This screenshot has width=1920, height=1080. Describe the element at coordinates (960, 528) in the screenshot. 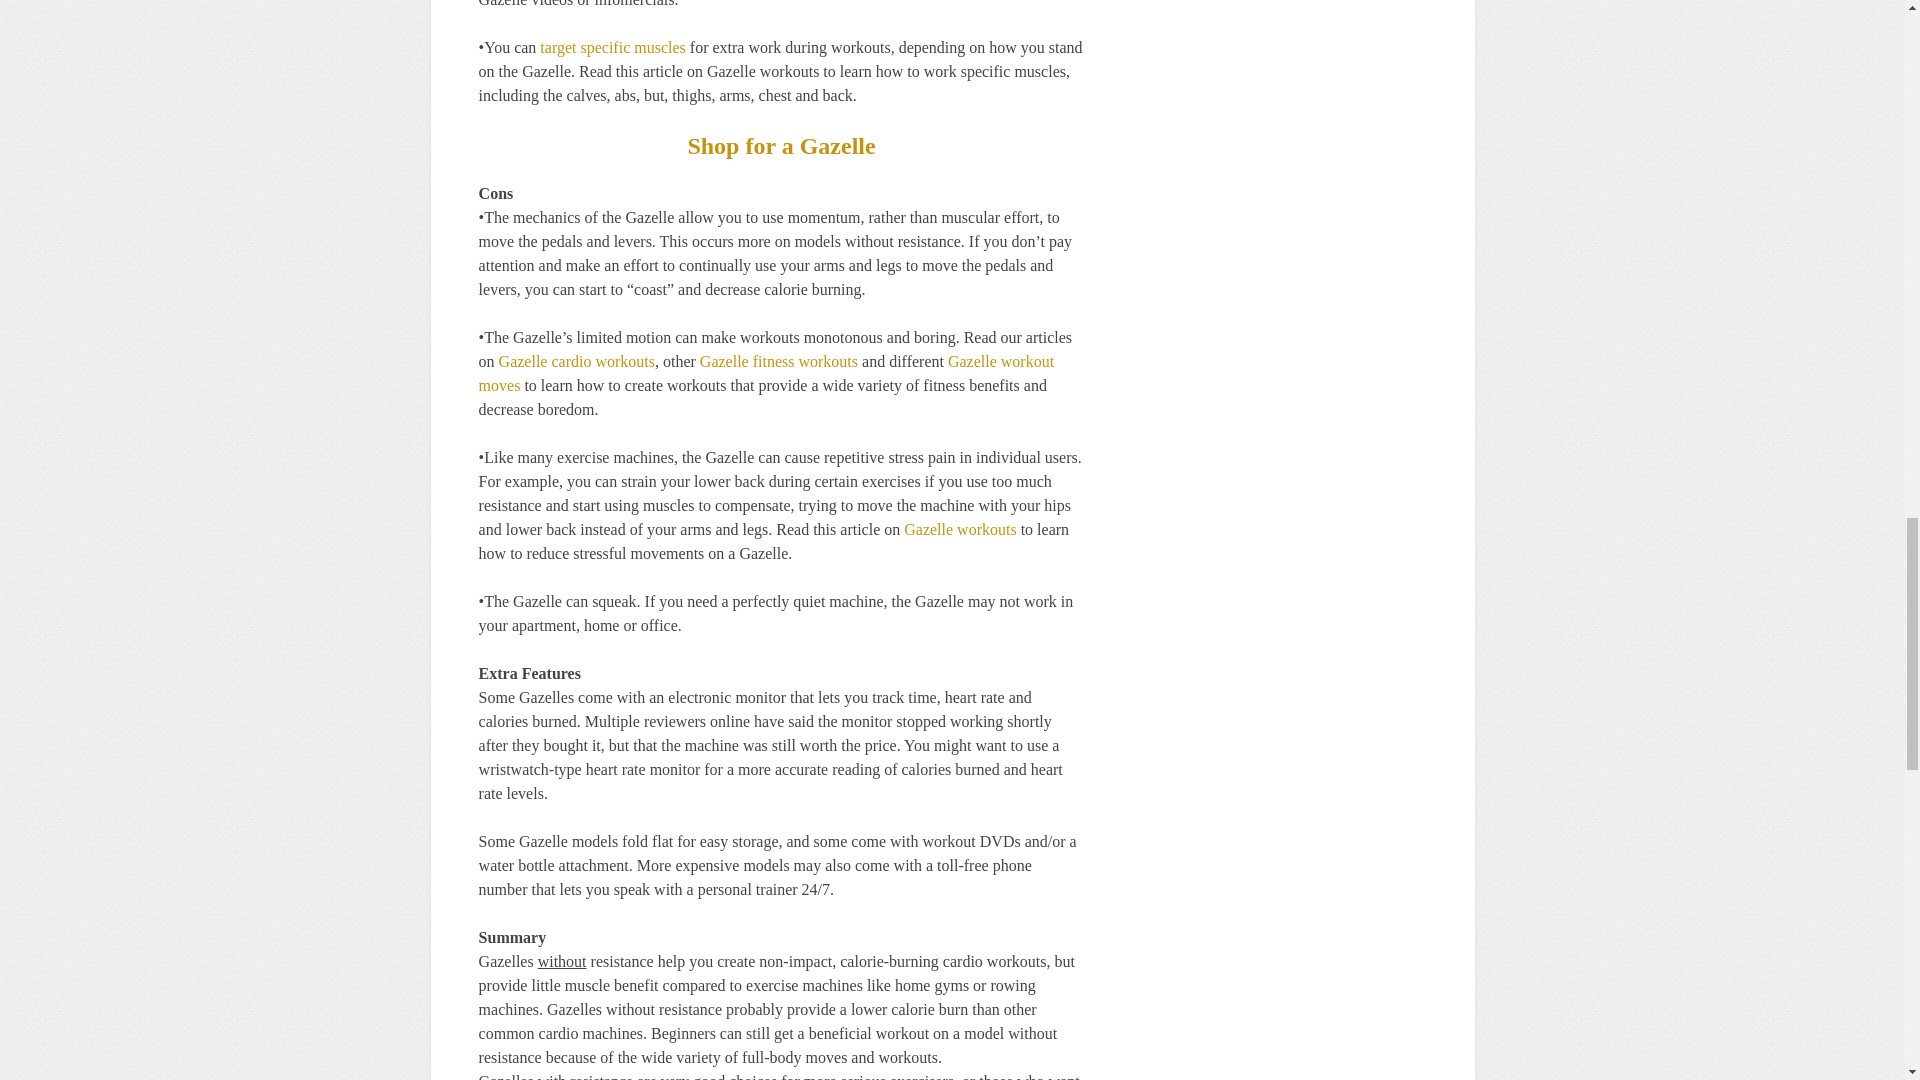

I see `Gazelle workouts` at that location.